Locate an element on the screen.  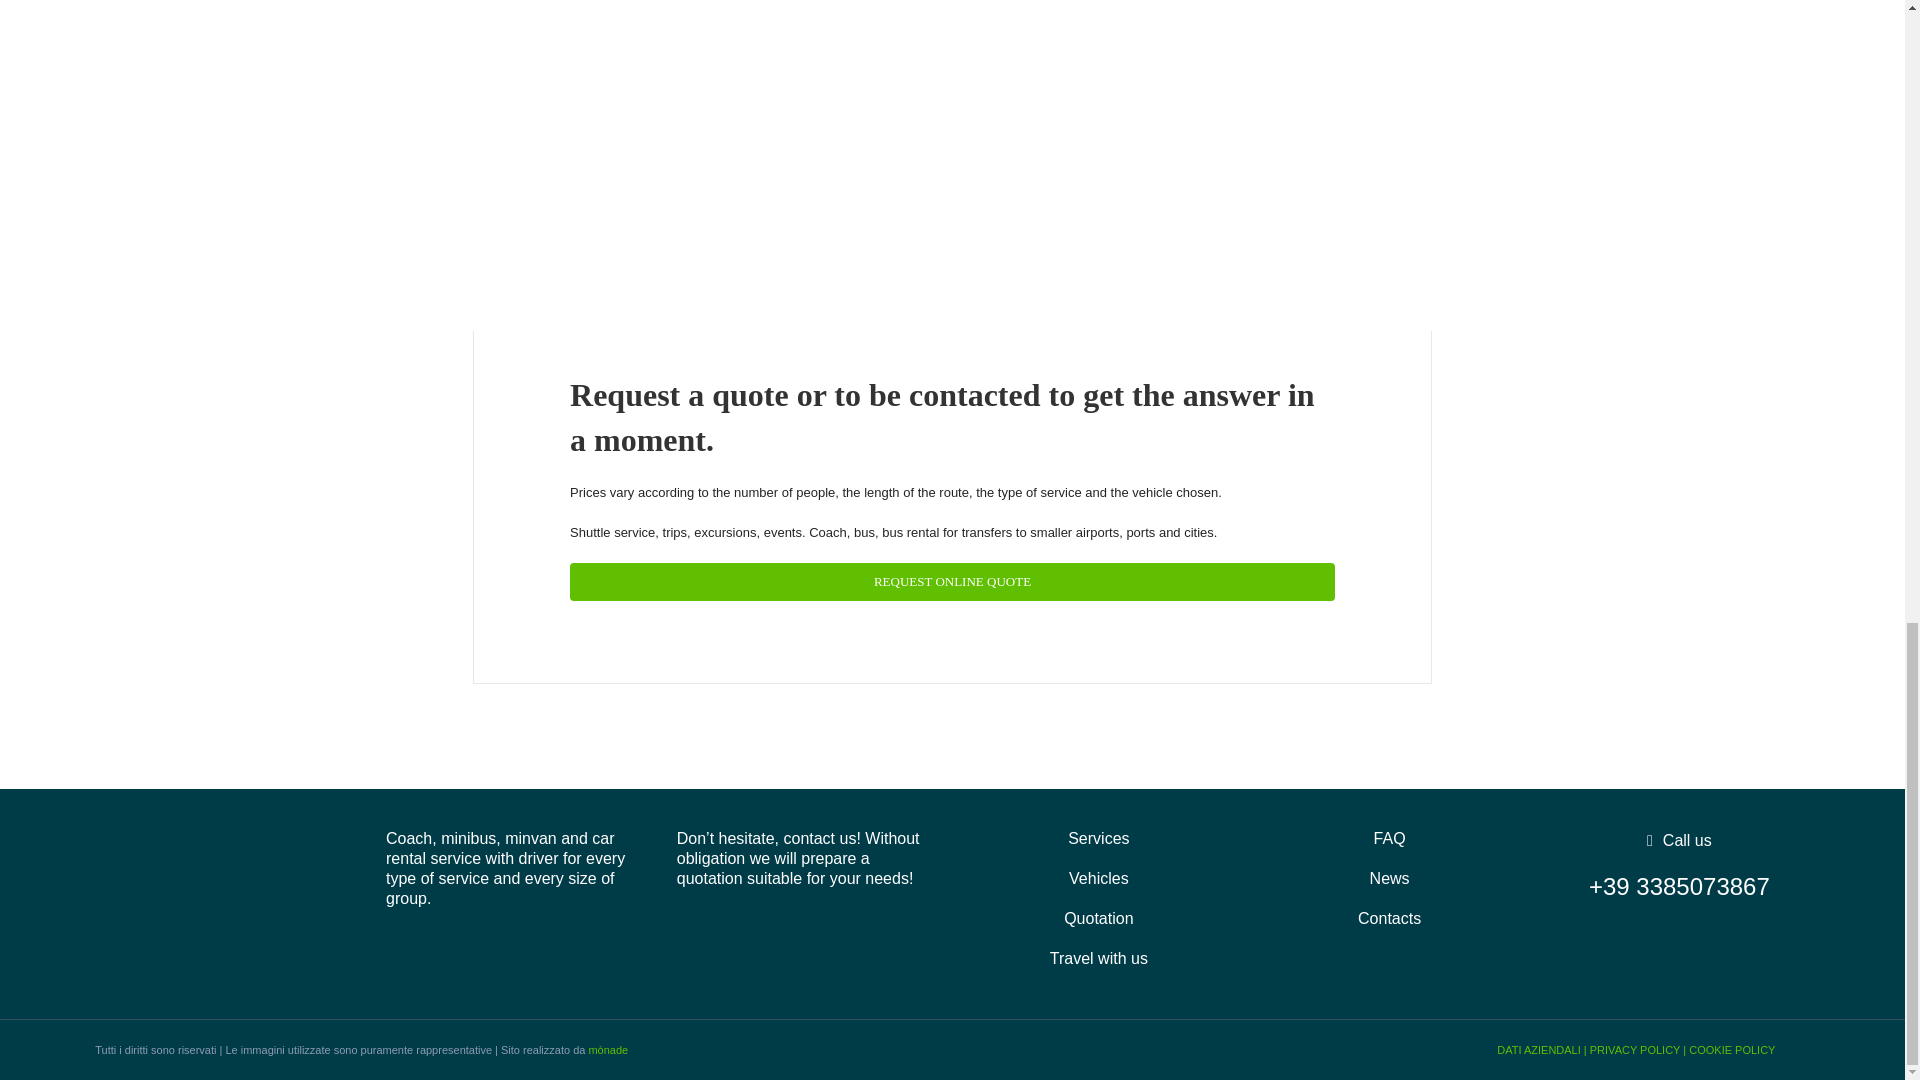
REQUEST ONLINE QUOTE is located at coordinates (952, 581).